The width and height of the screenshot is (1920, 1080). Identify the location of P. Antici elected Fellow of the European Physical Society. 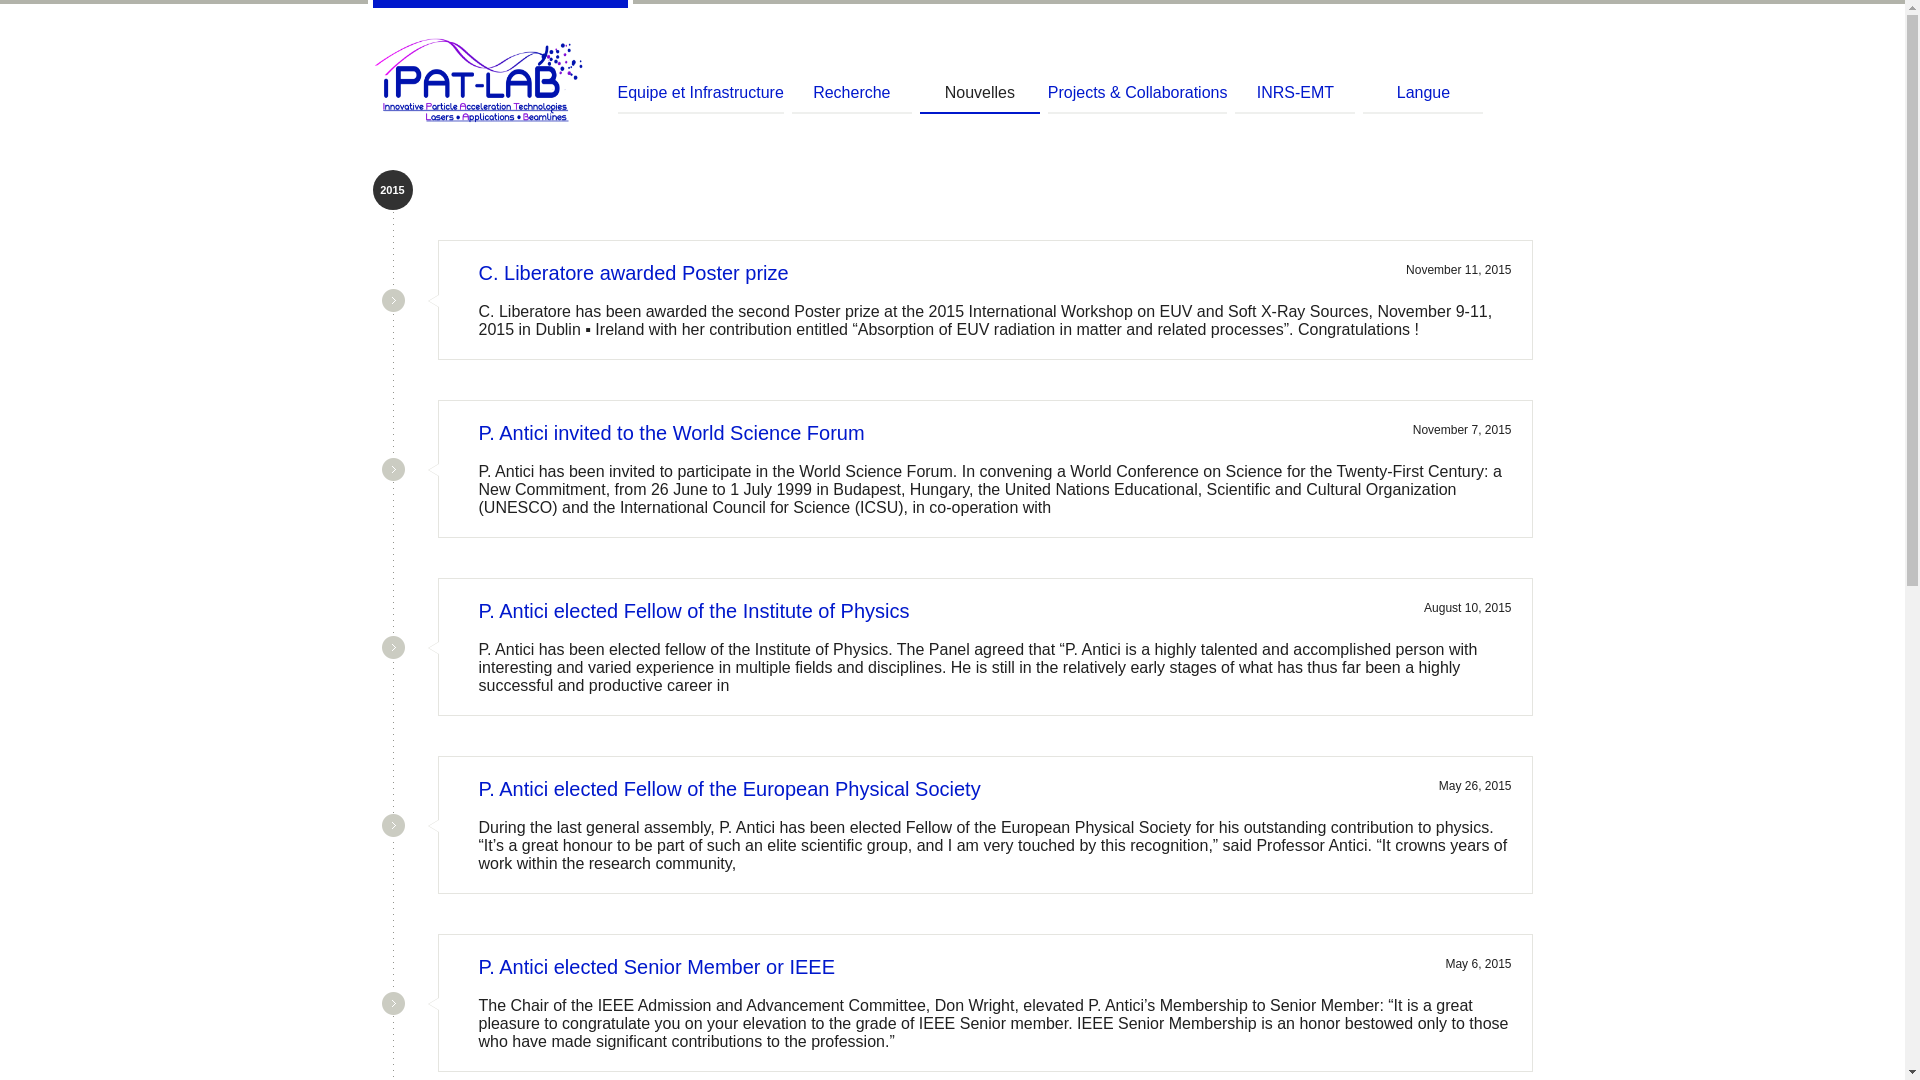
(728, 788).